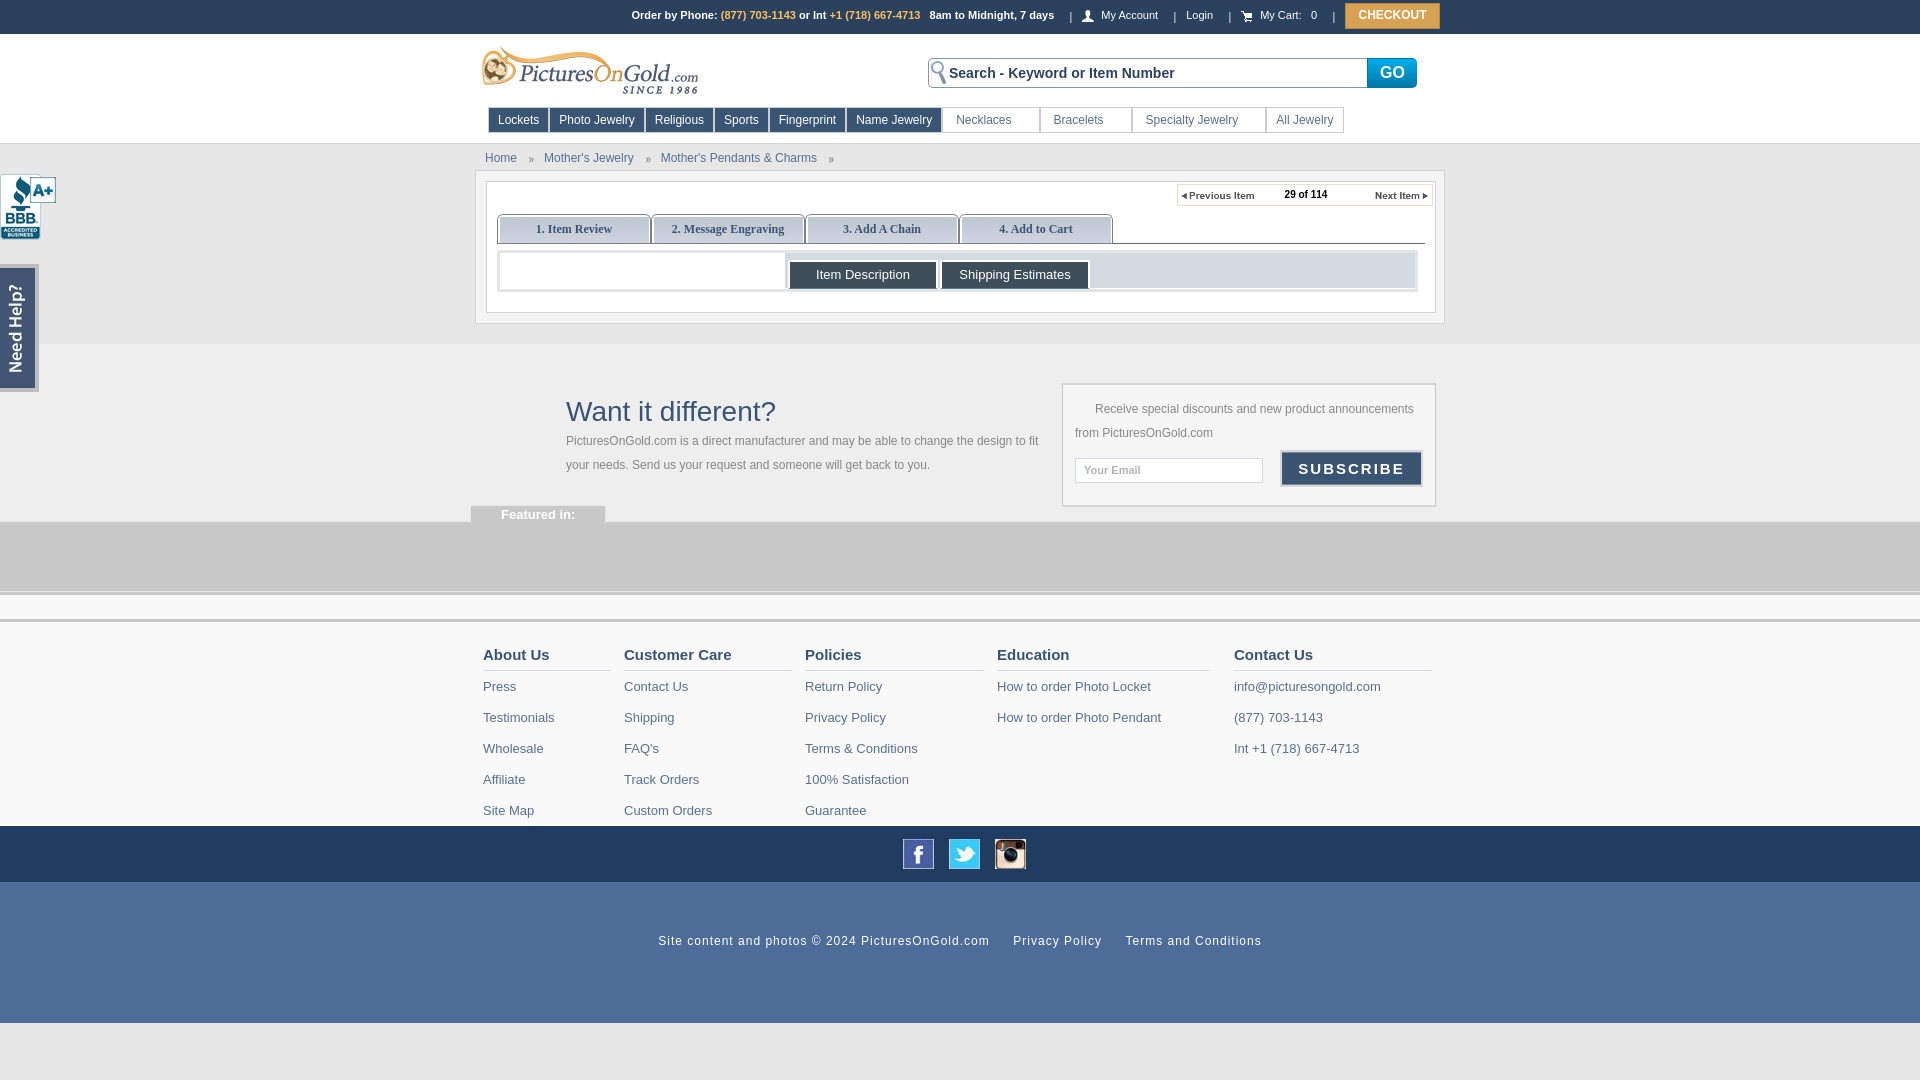 This screenshot has width=1920, height=1080. Describe the element at coordinates (1392, 72) in the screenshot. I see `GO` at that location.